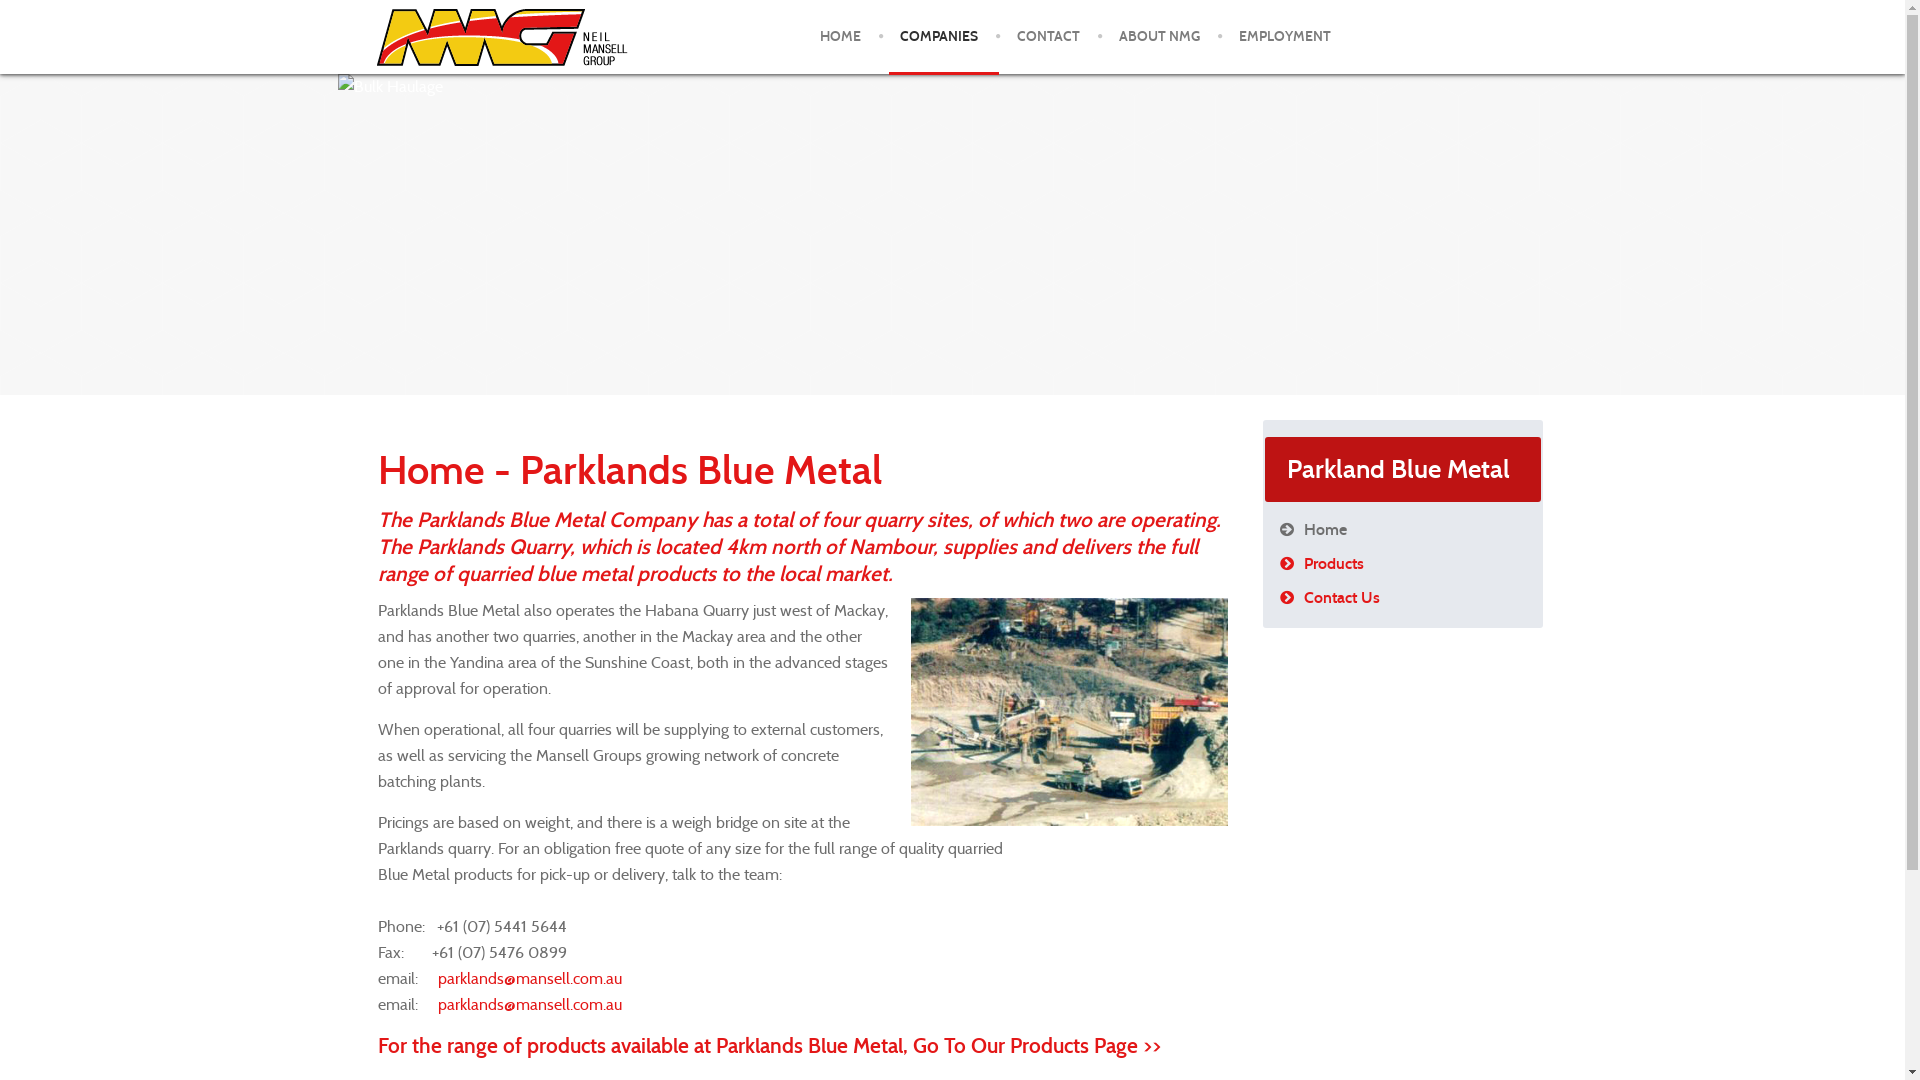  Describe the element at coordinates (840, 37) in the screenshot. I see `HOME` at that location.